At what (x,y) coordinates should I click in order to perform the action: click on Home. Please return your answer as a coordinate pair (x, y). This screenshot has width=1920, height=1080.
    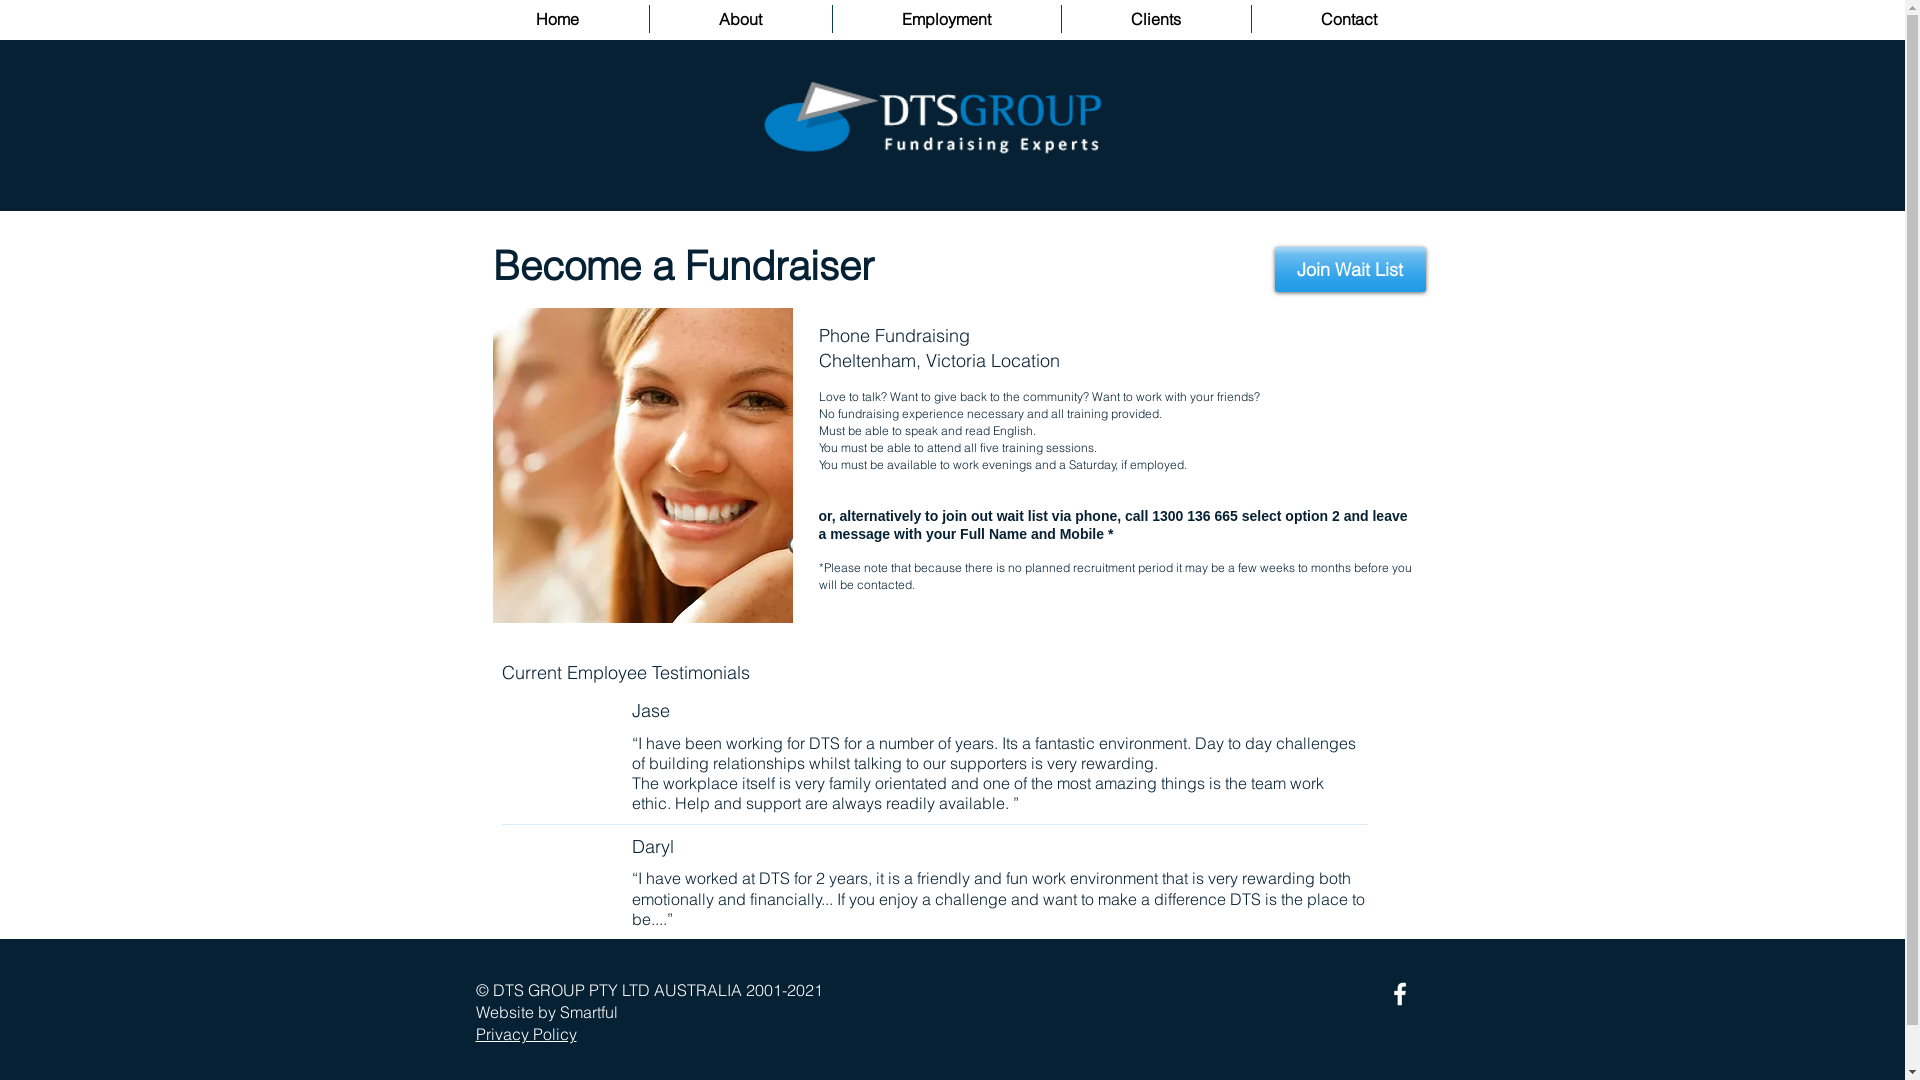
    Looking at the image, I should click on (557, 19).